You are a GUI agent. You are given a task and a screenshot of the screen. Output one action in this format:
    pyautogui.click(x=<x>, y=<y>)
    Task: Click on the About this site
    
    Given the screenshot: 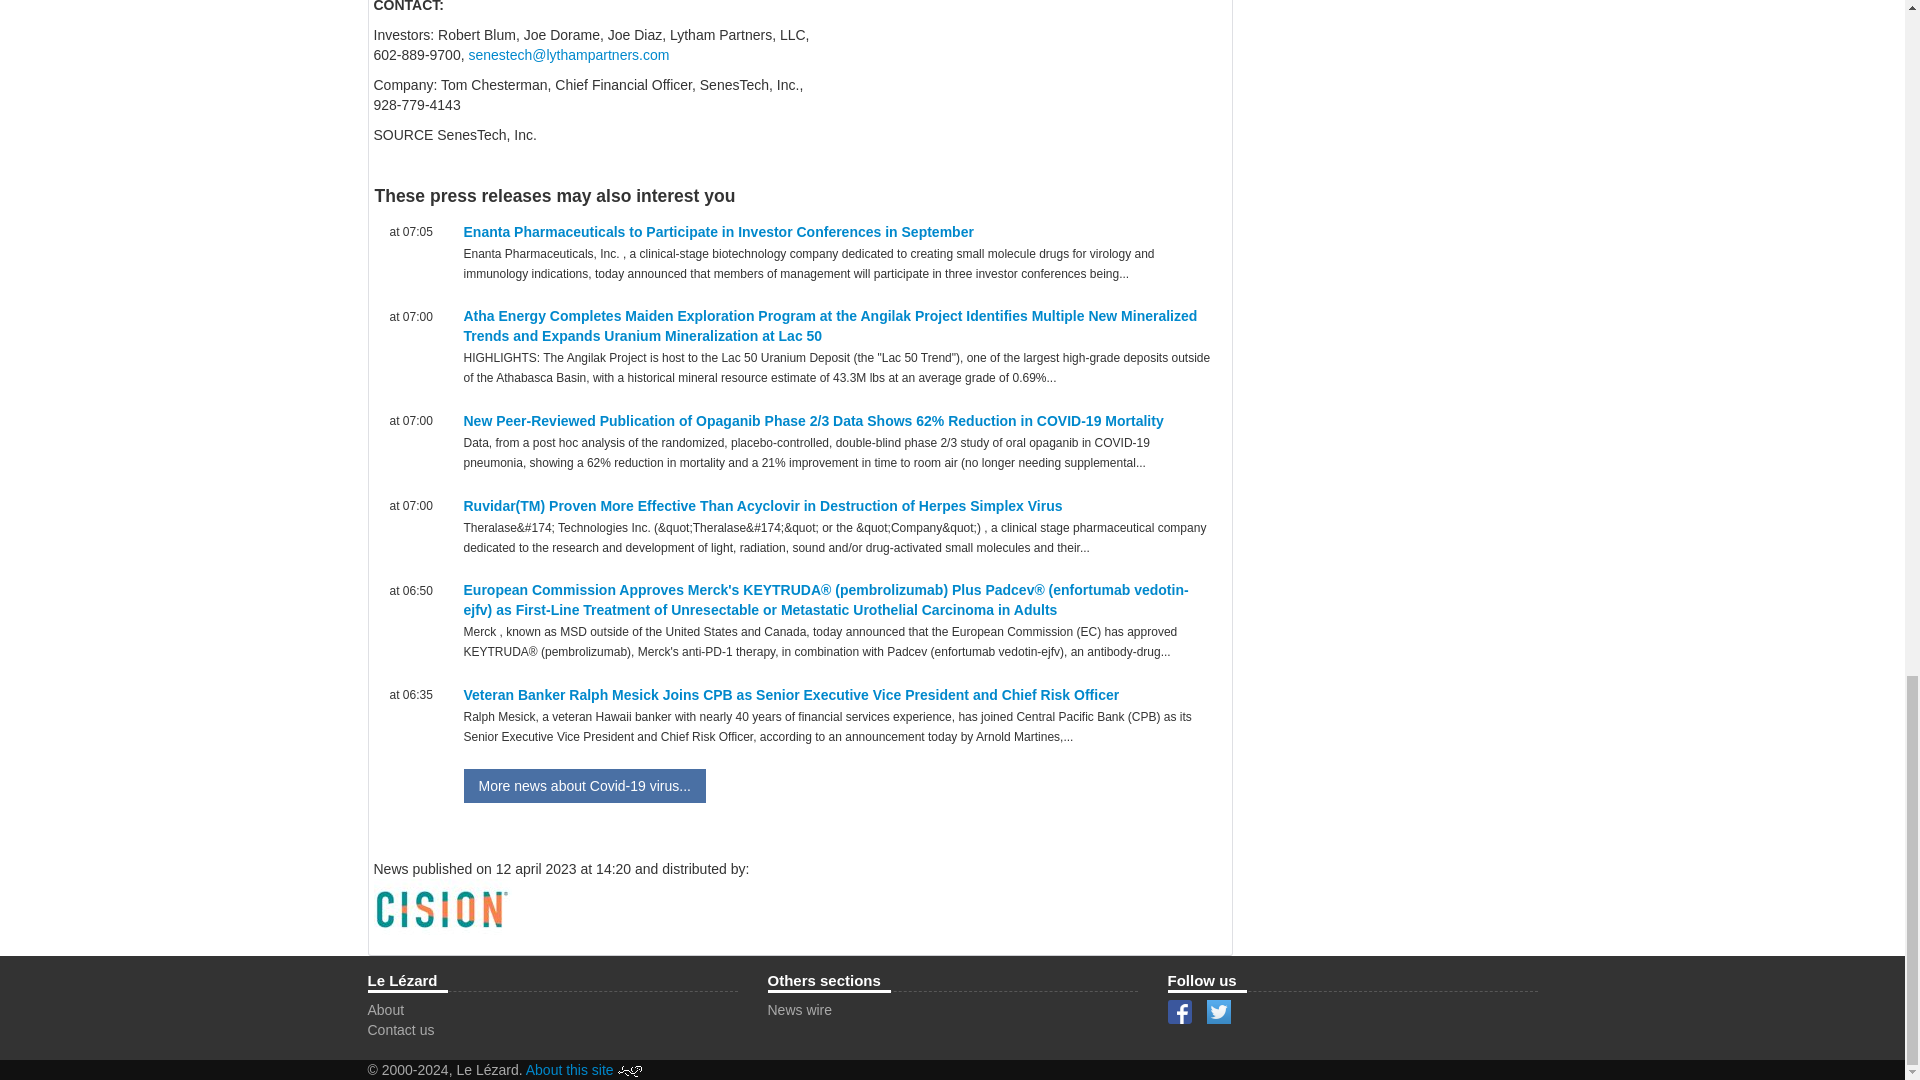 What is the action you would take?
    pyautogui.click(x=570, y=1069)
    